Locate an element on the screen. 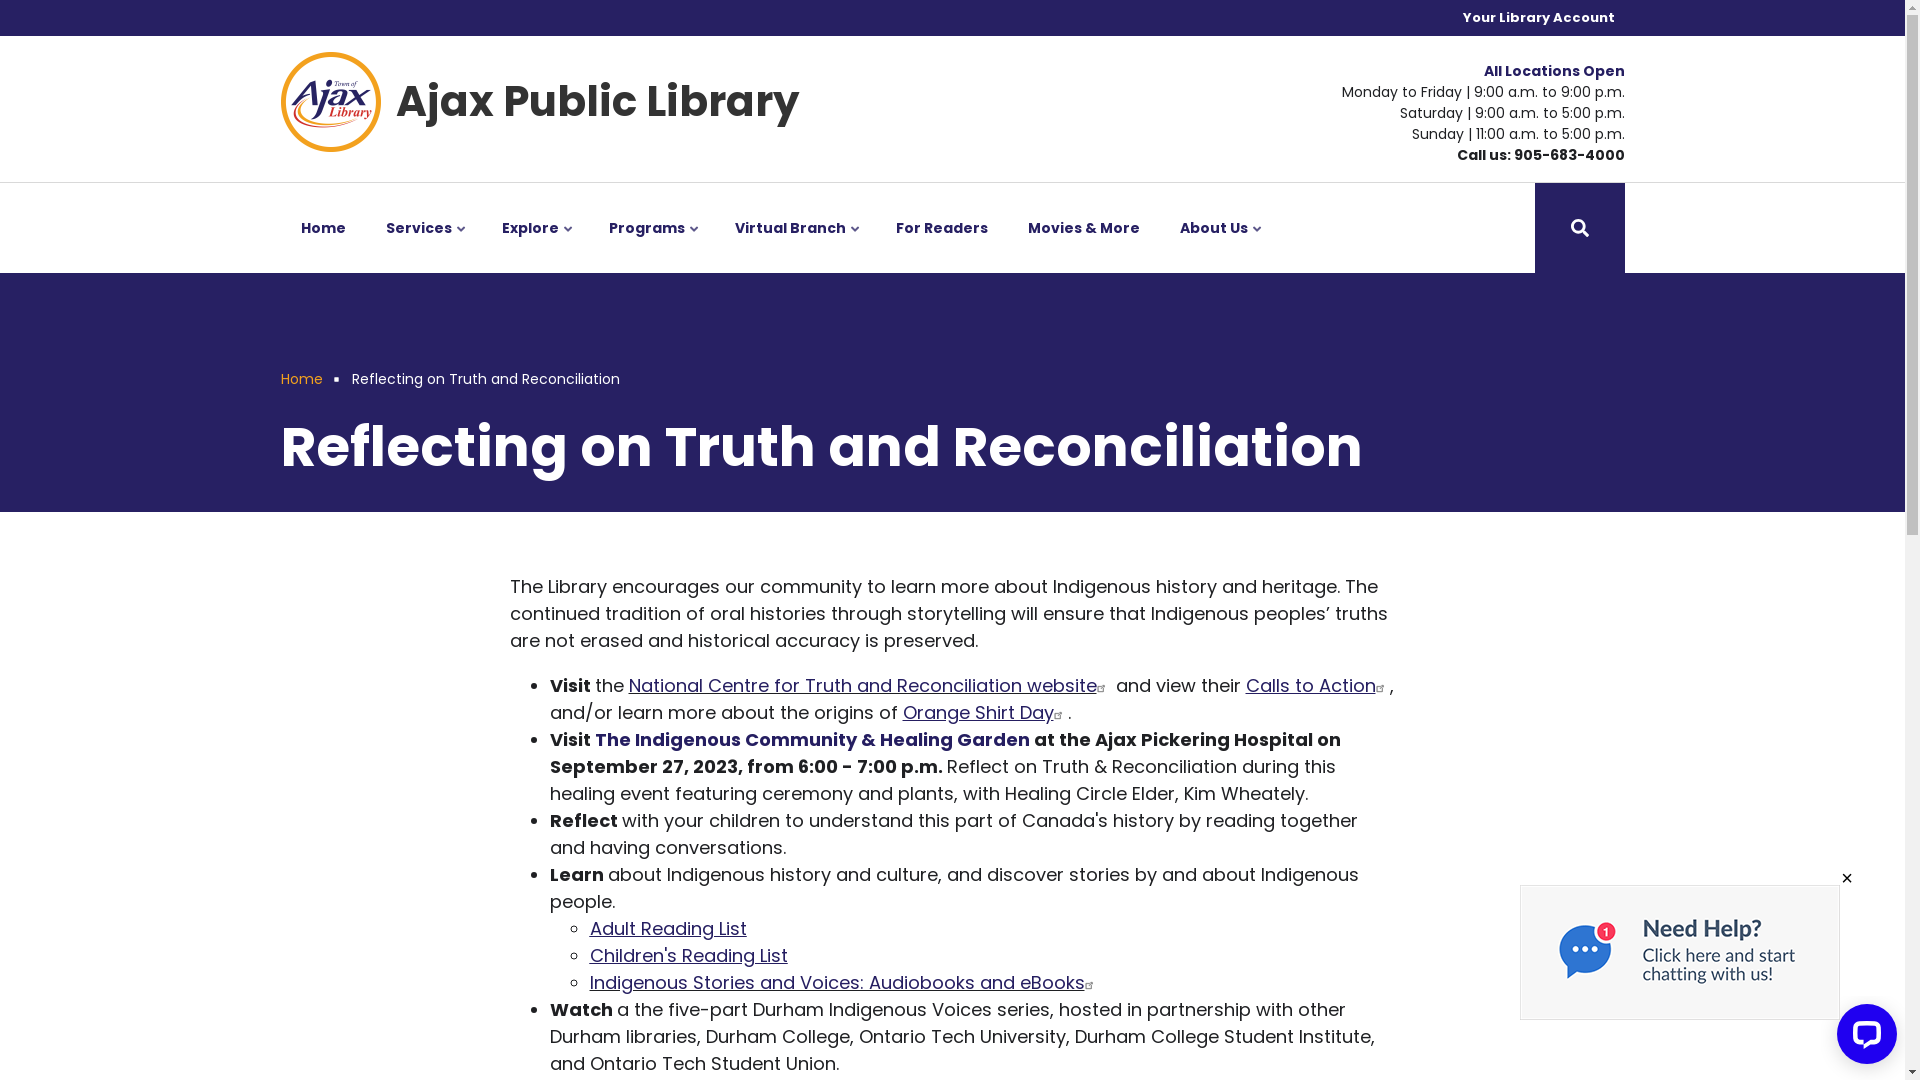  Skip to main content is located at coordinates (0, 0).